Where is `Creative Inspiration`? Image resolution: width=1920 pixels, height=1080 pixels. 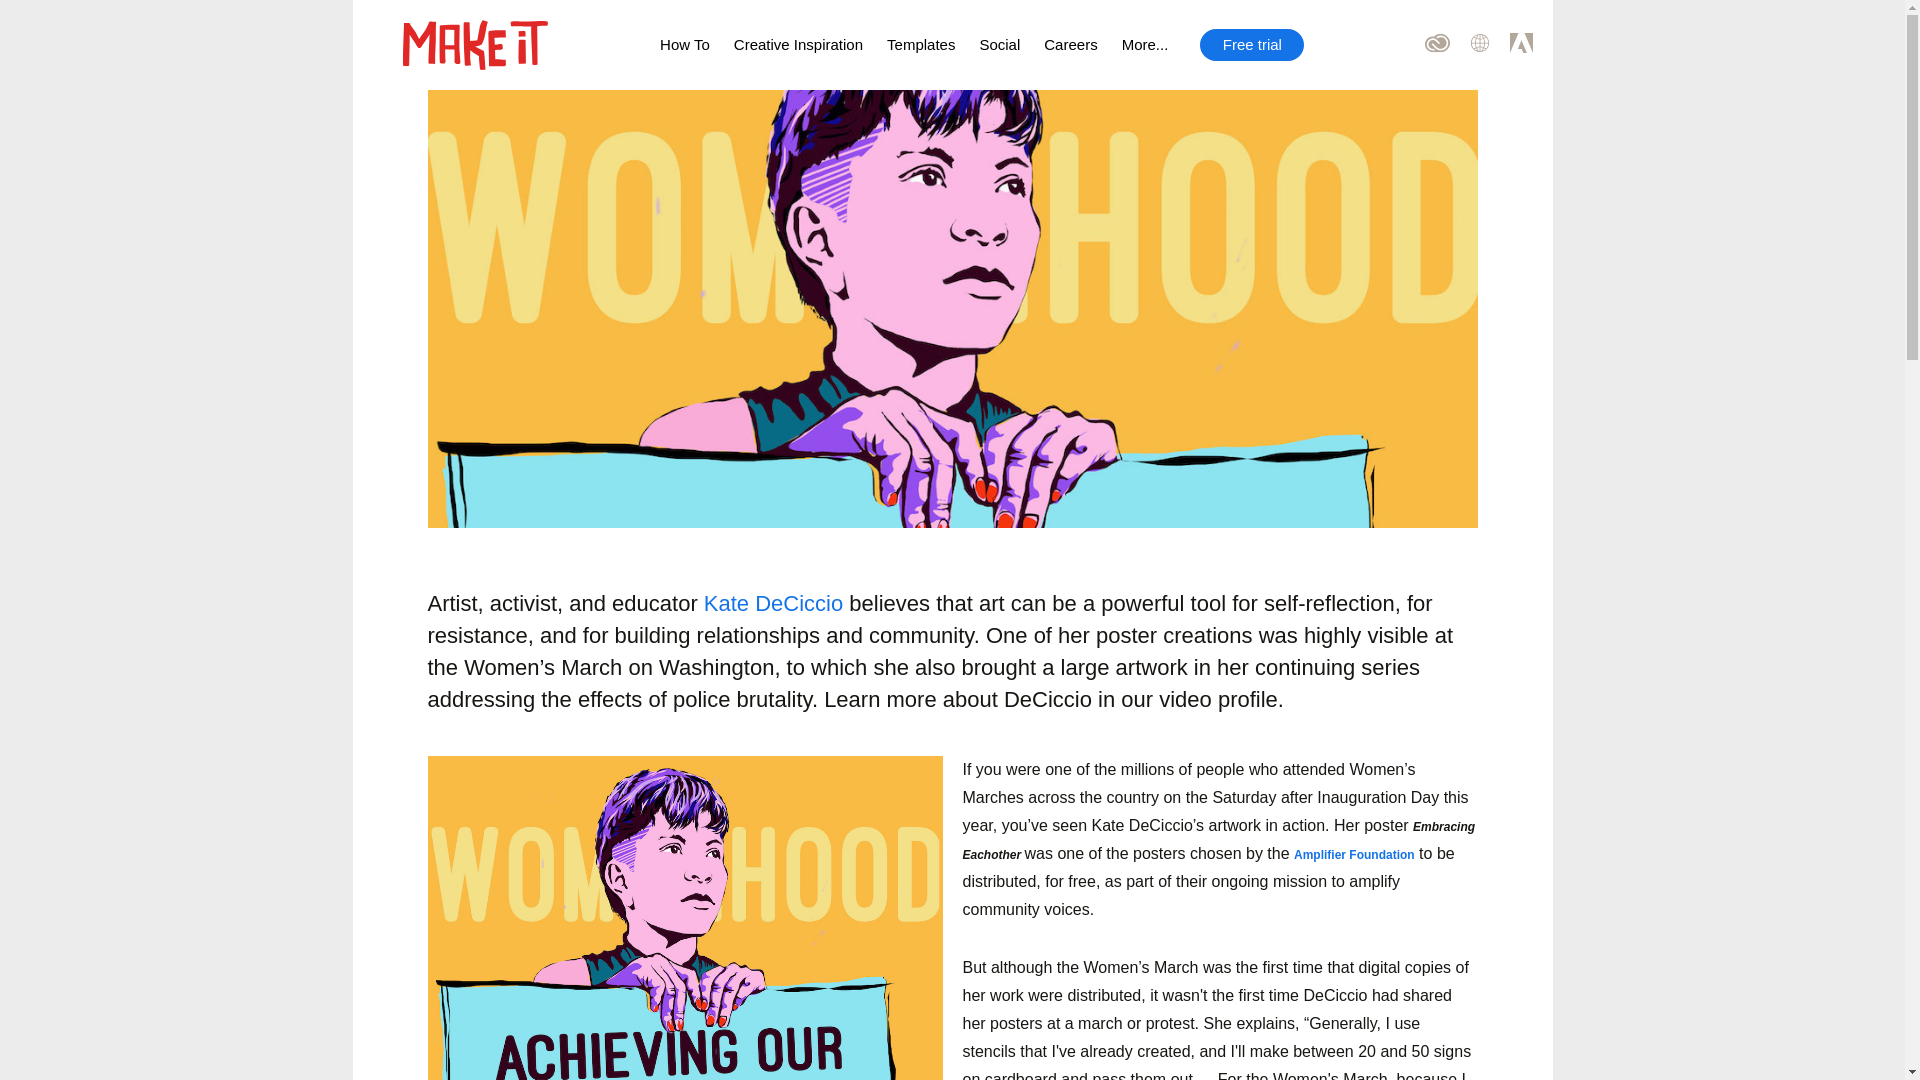
Creative Inspiration is located at coordinates (798, 45).